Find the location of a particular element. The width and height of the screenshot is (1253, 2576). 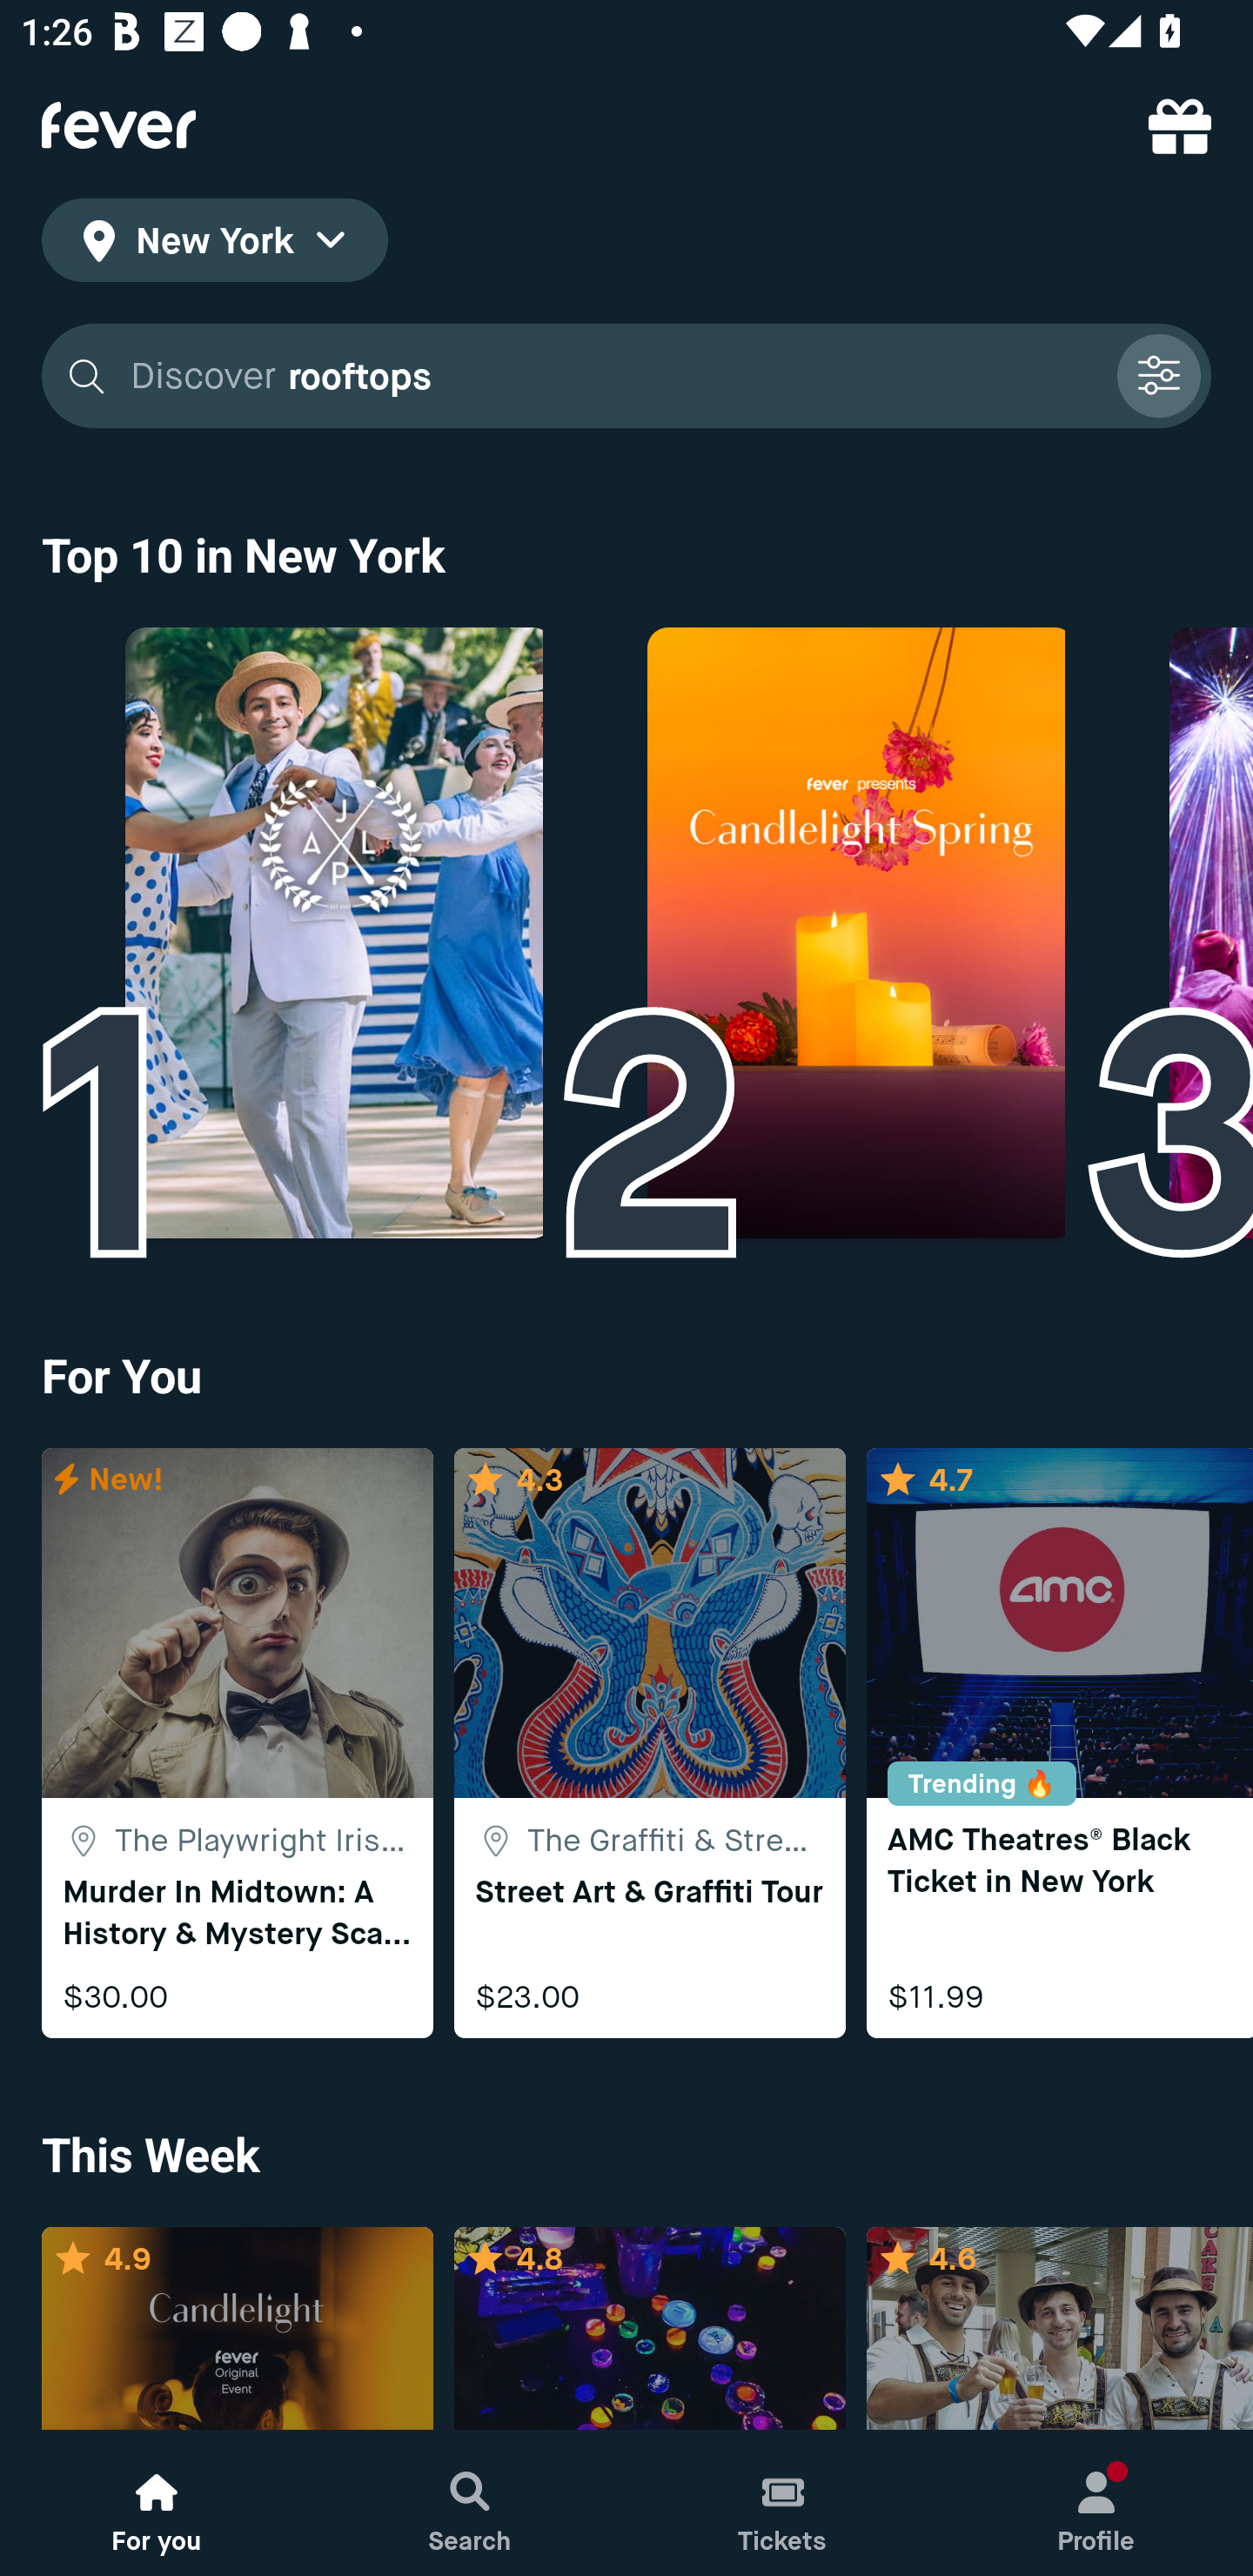

cover image 50.0 4.8 is located at coordinates (649, 2329).